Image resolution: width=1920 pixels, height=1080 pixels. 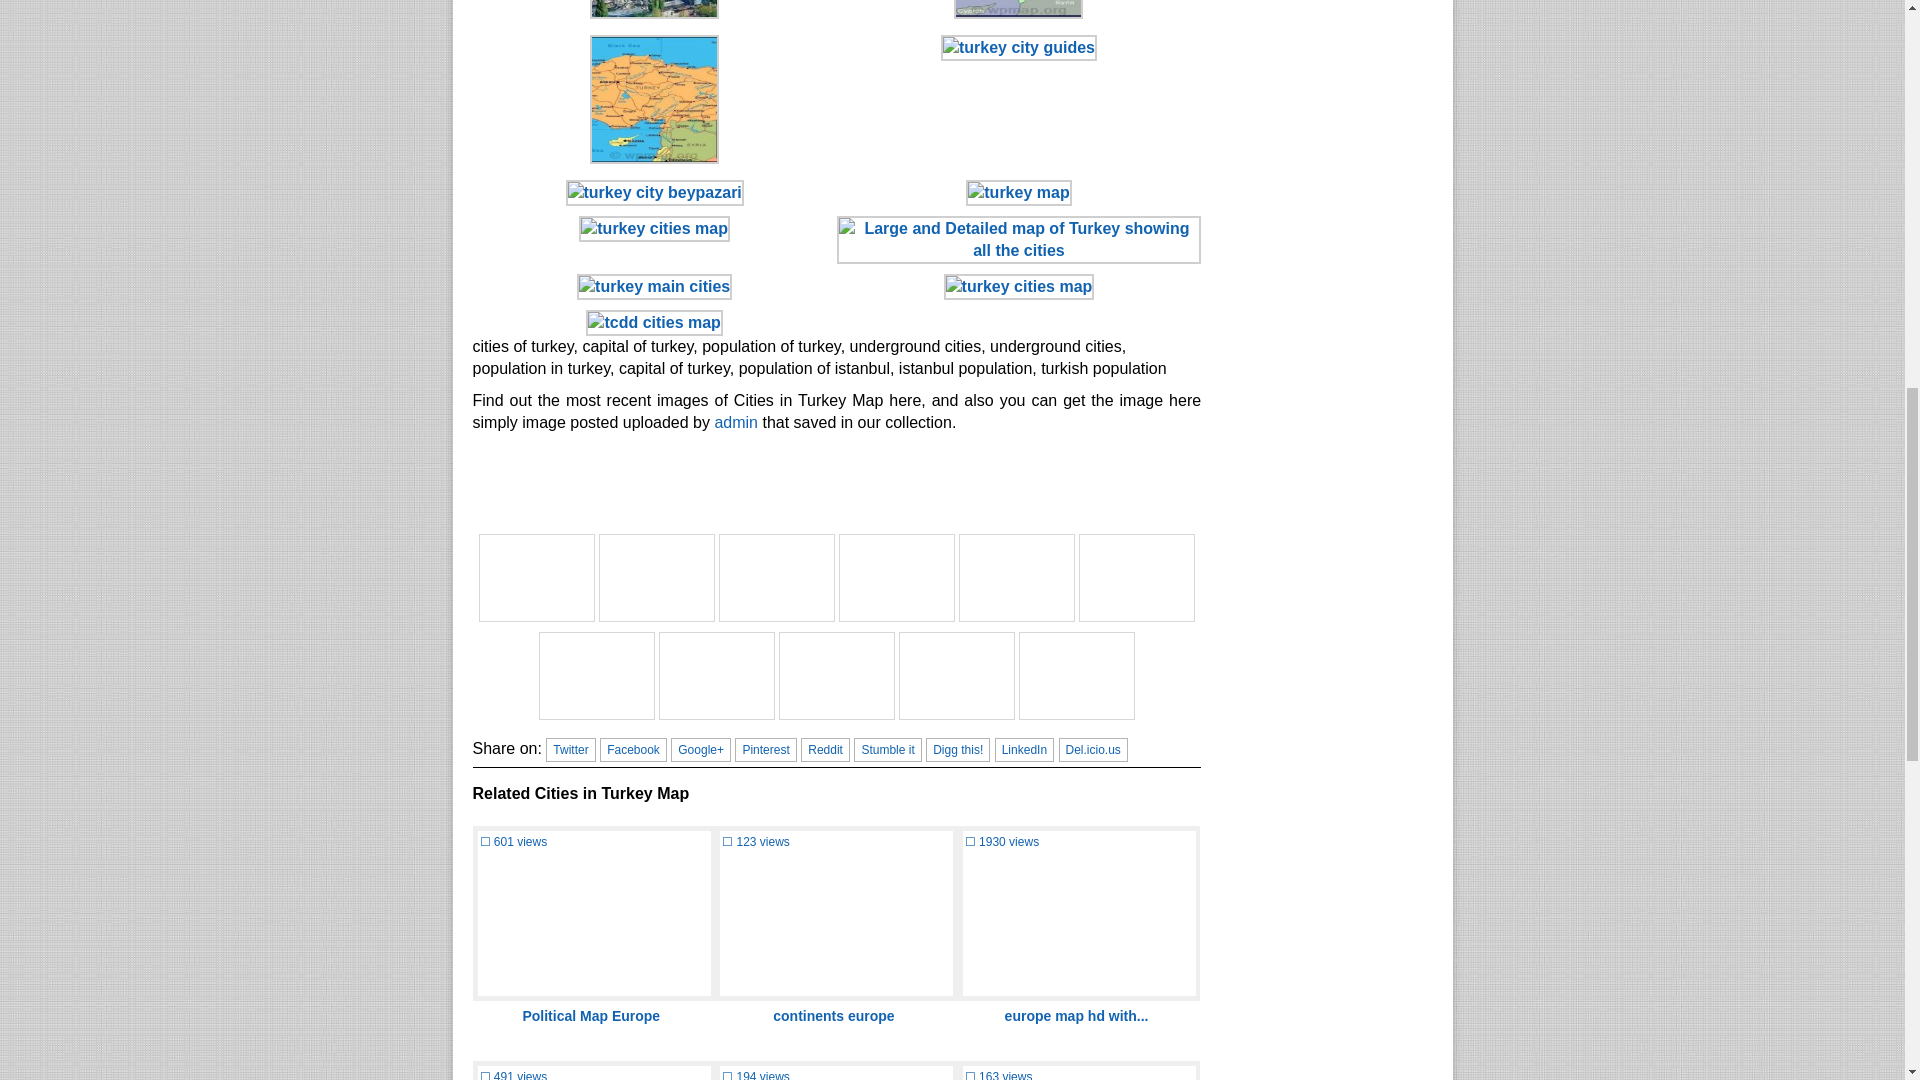 What do you see at coordinates (536, 578) in the screenshot?
I see `tcdd cities map` at bounding box center [536, 578].